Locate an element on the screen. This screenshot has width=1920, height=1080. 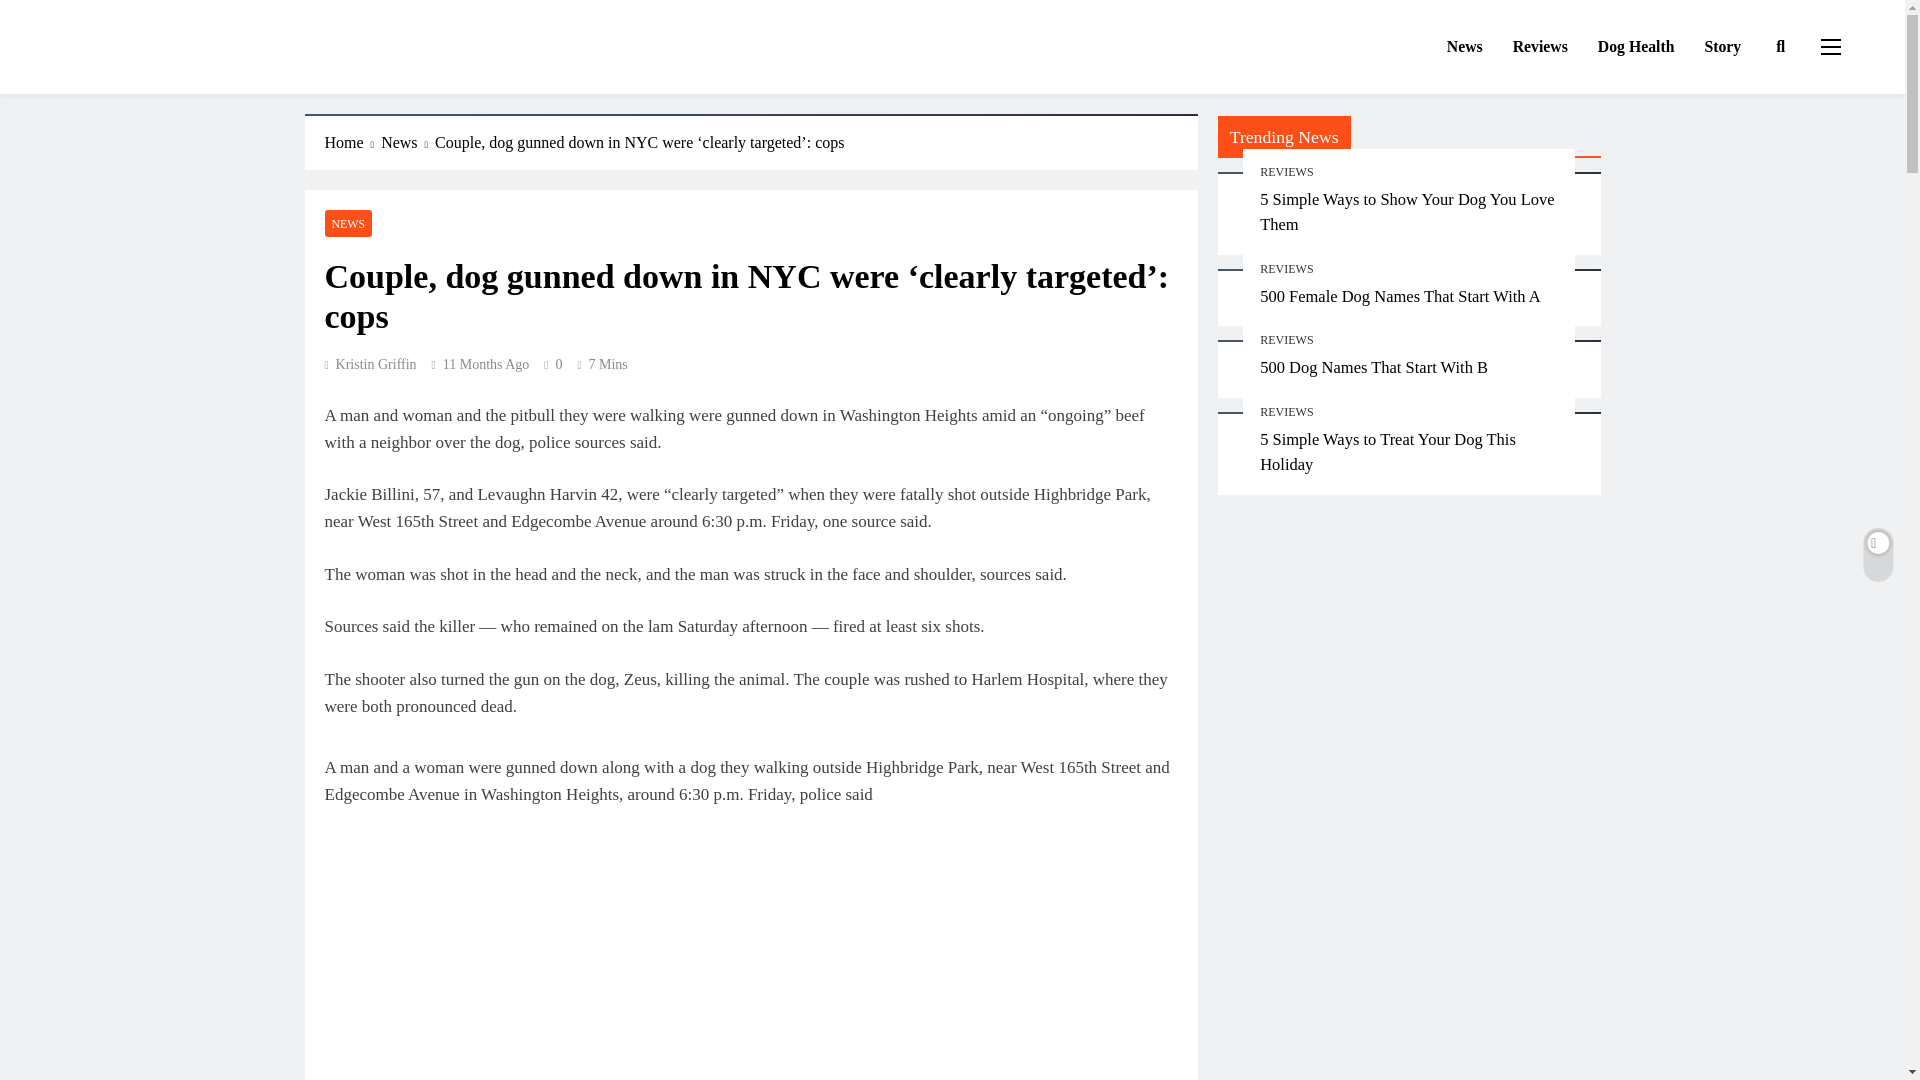
500 Female Dog Names That Start With A is located at coordinates (1400, 296).